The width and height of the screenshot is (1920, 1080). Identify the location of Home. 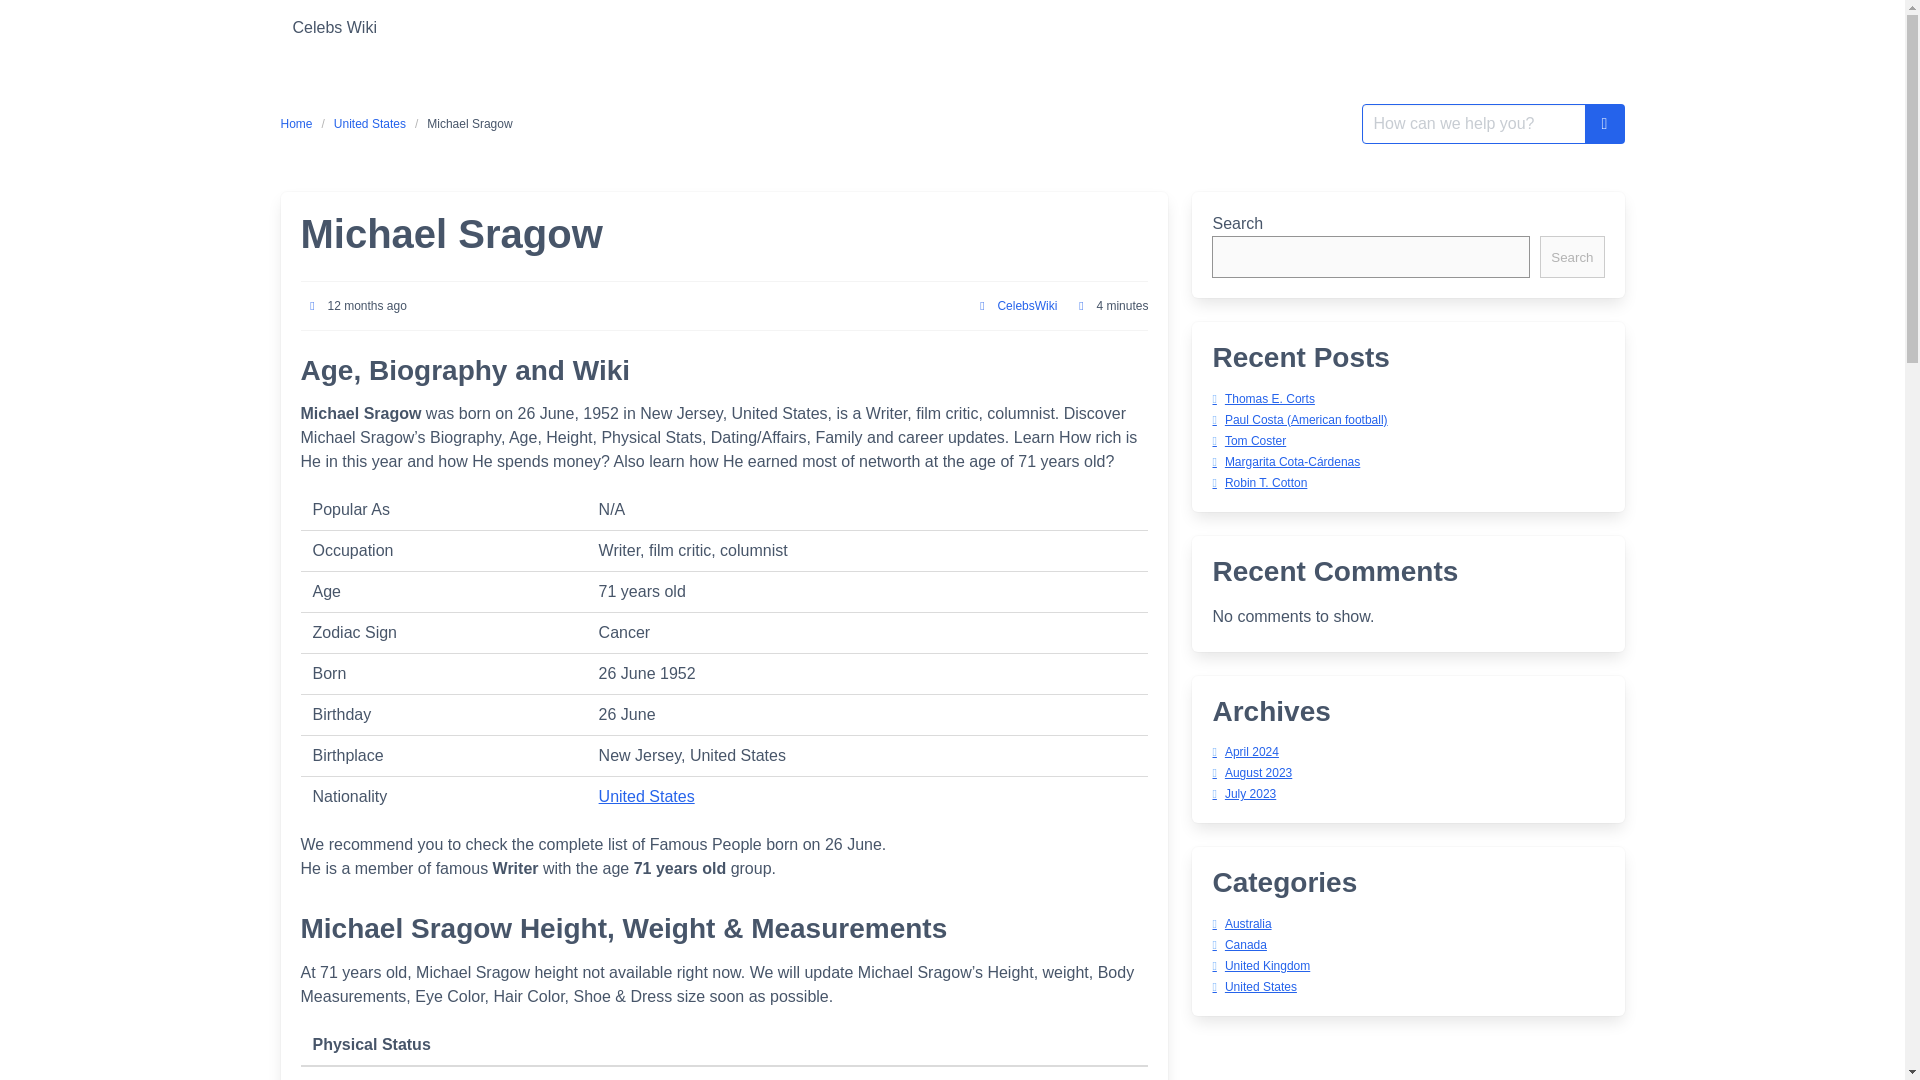
(300, 123).